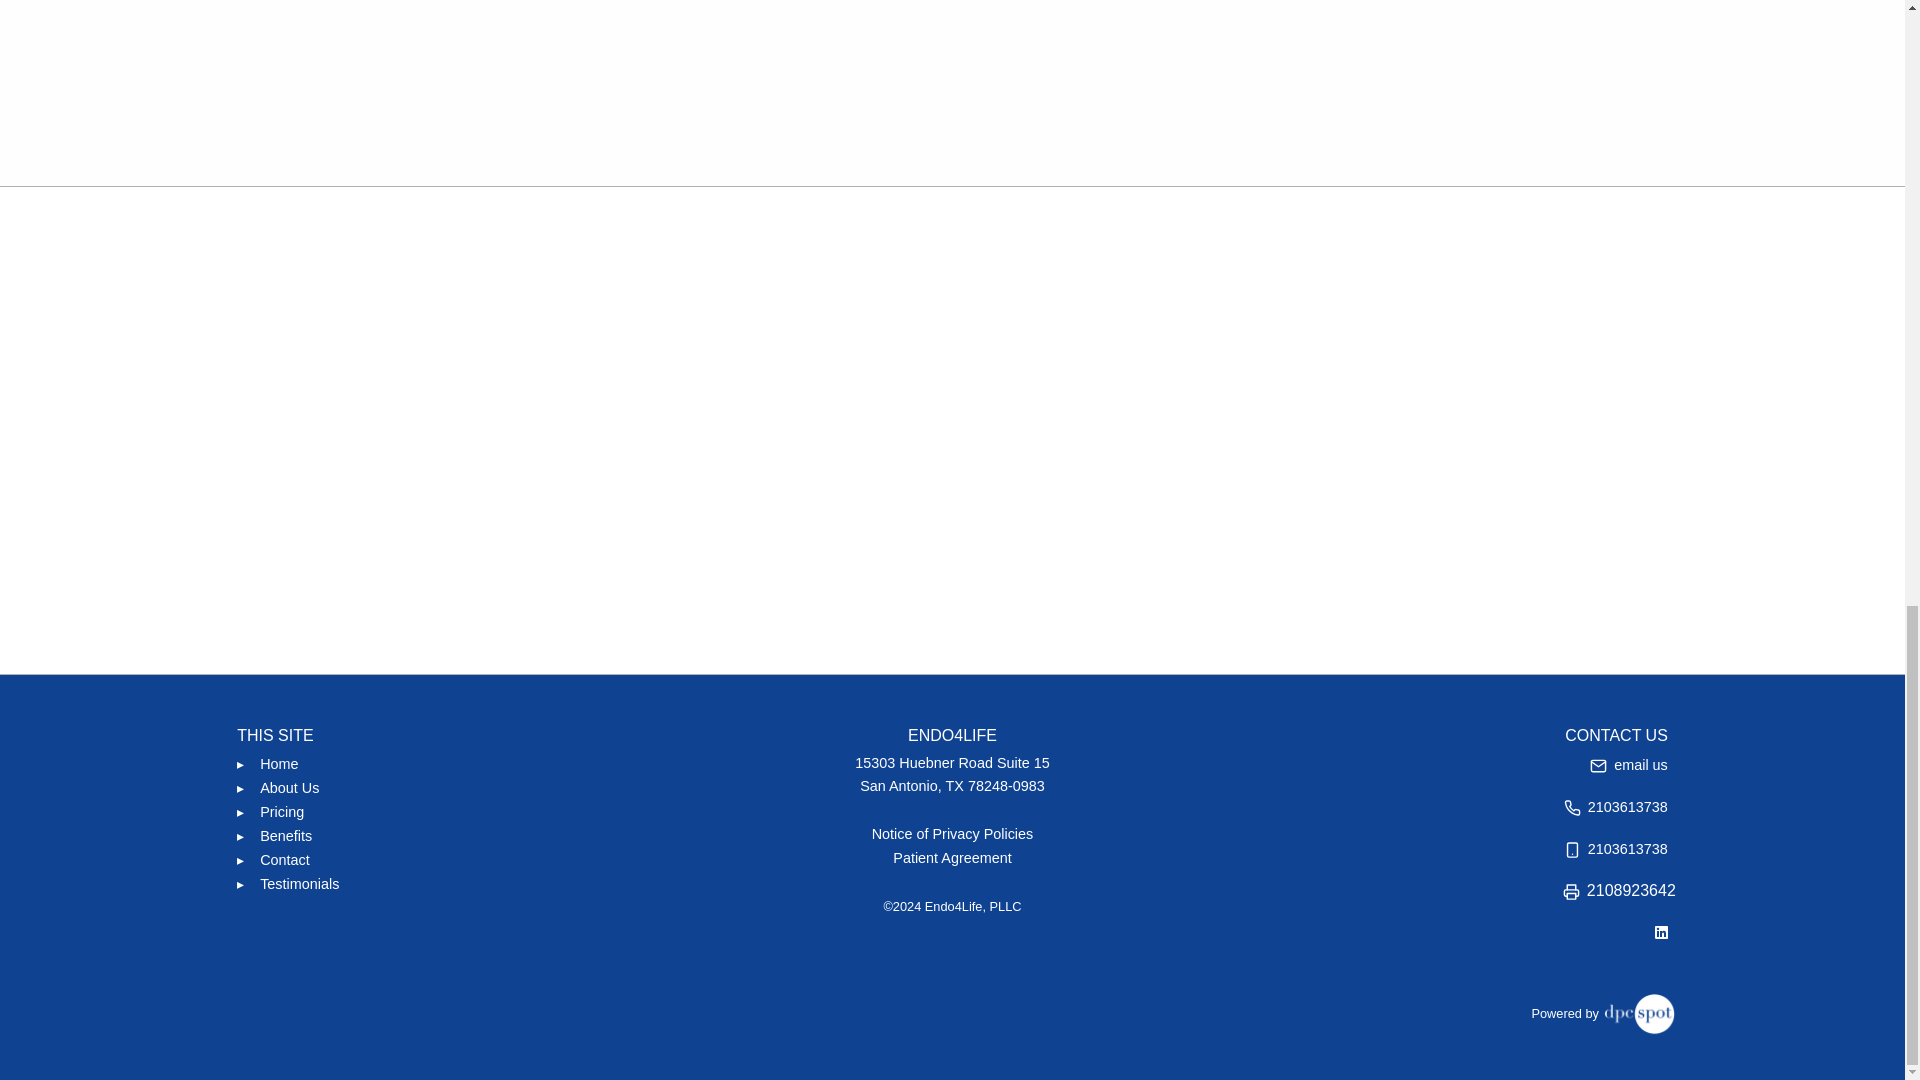 This screenshot has height=1080, width=1920. I want to click on 2103613738, so click(1616, 806).